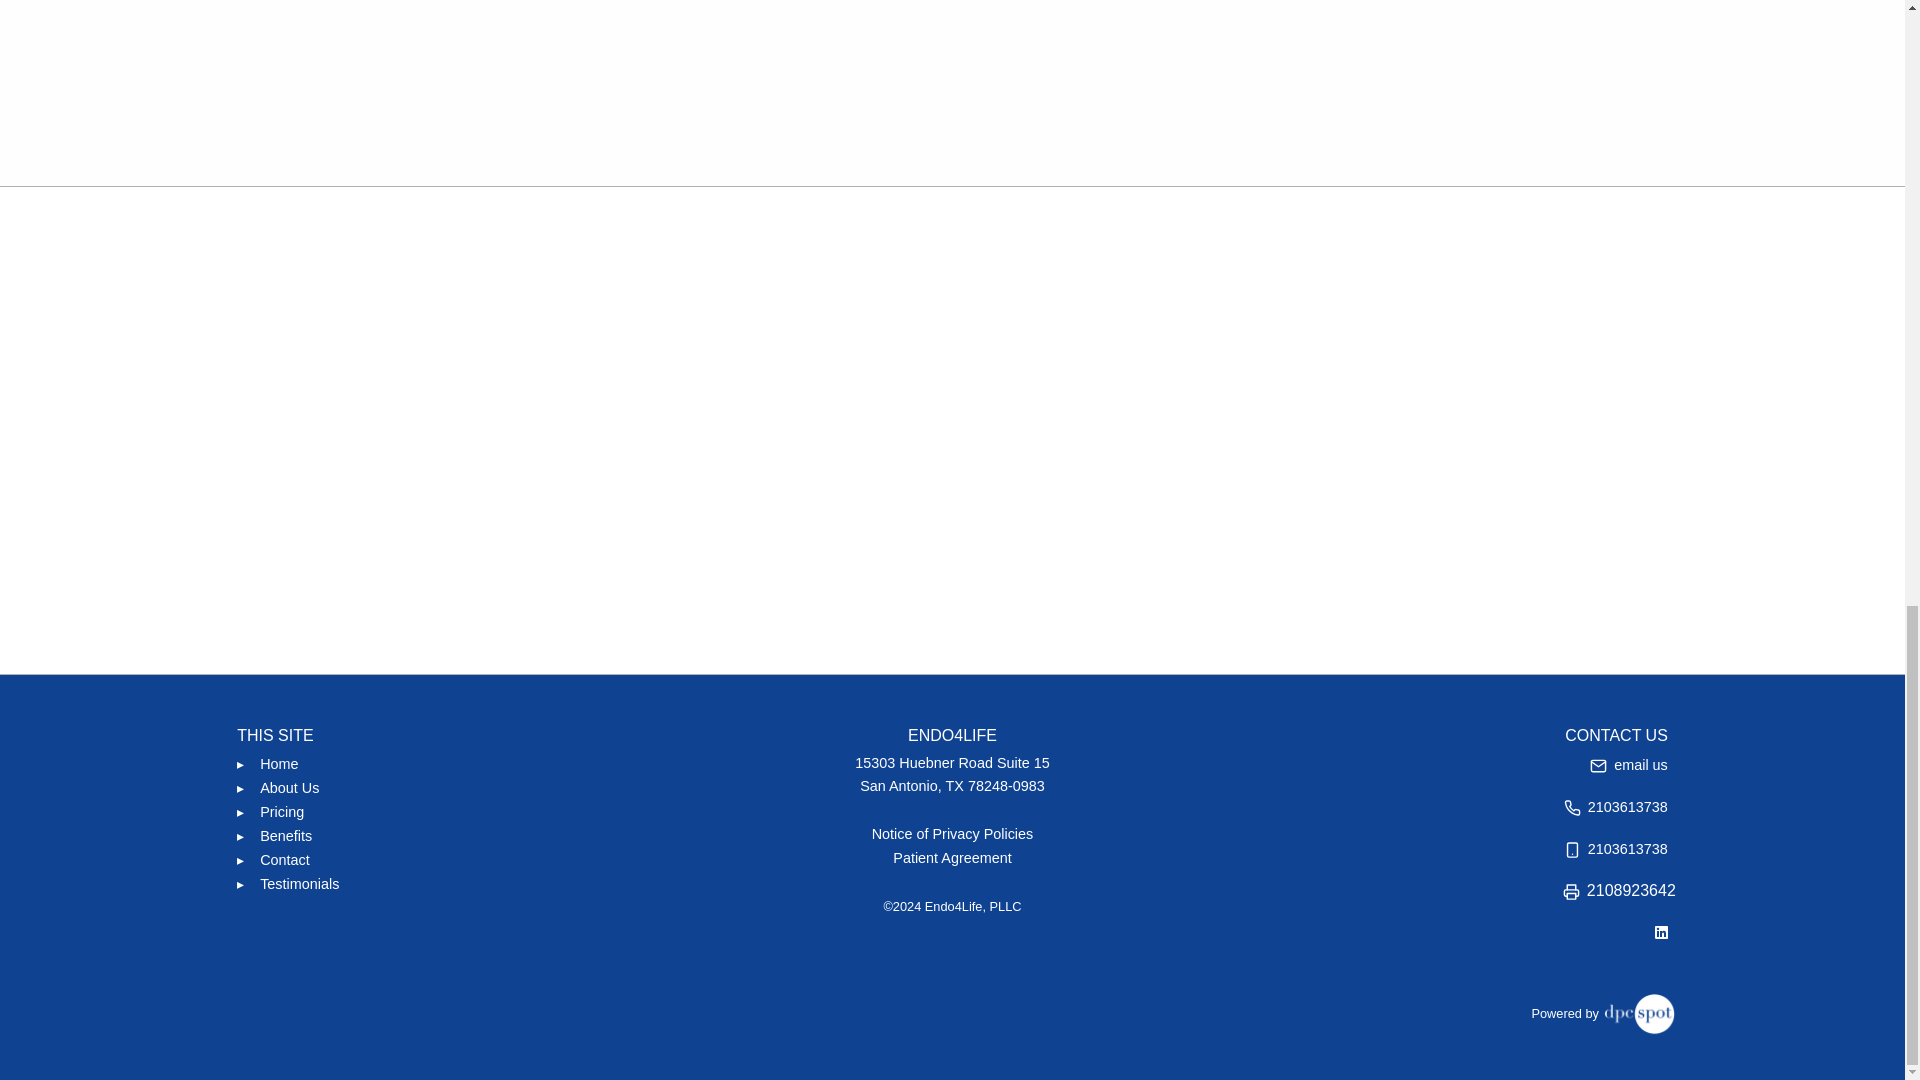 This screenshot has height=1080, width=1920. I want to click on 2103613738, so click(1616, 806).